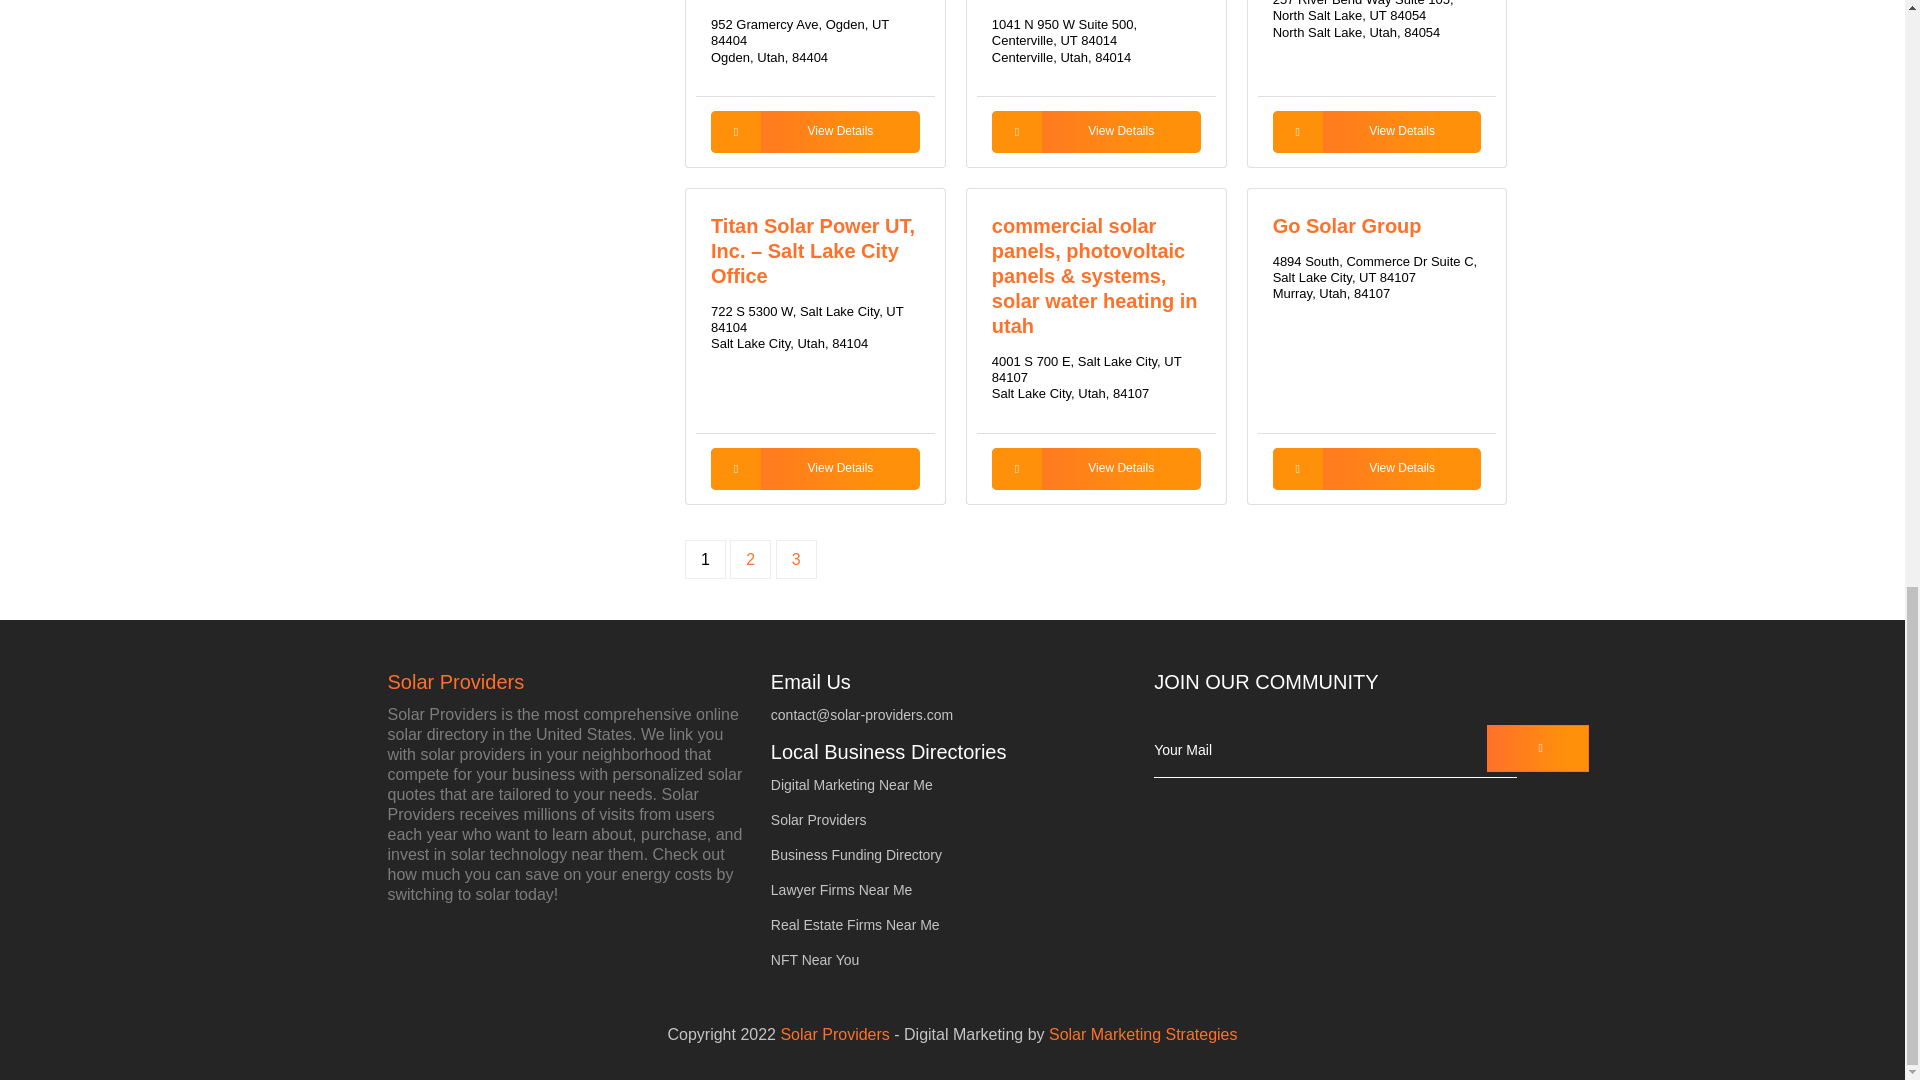  I want to click on Solar Providers, so click(819, 820).